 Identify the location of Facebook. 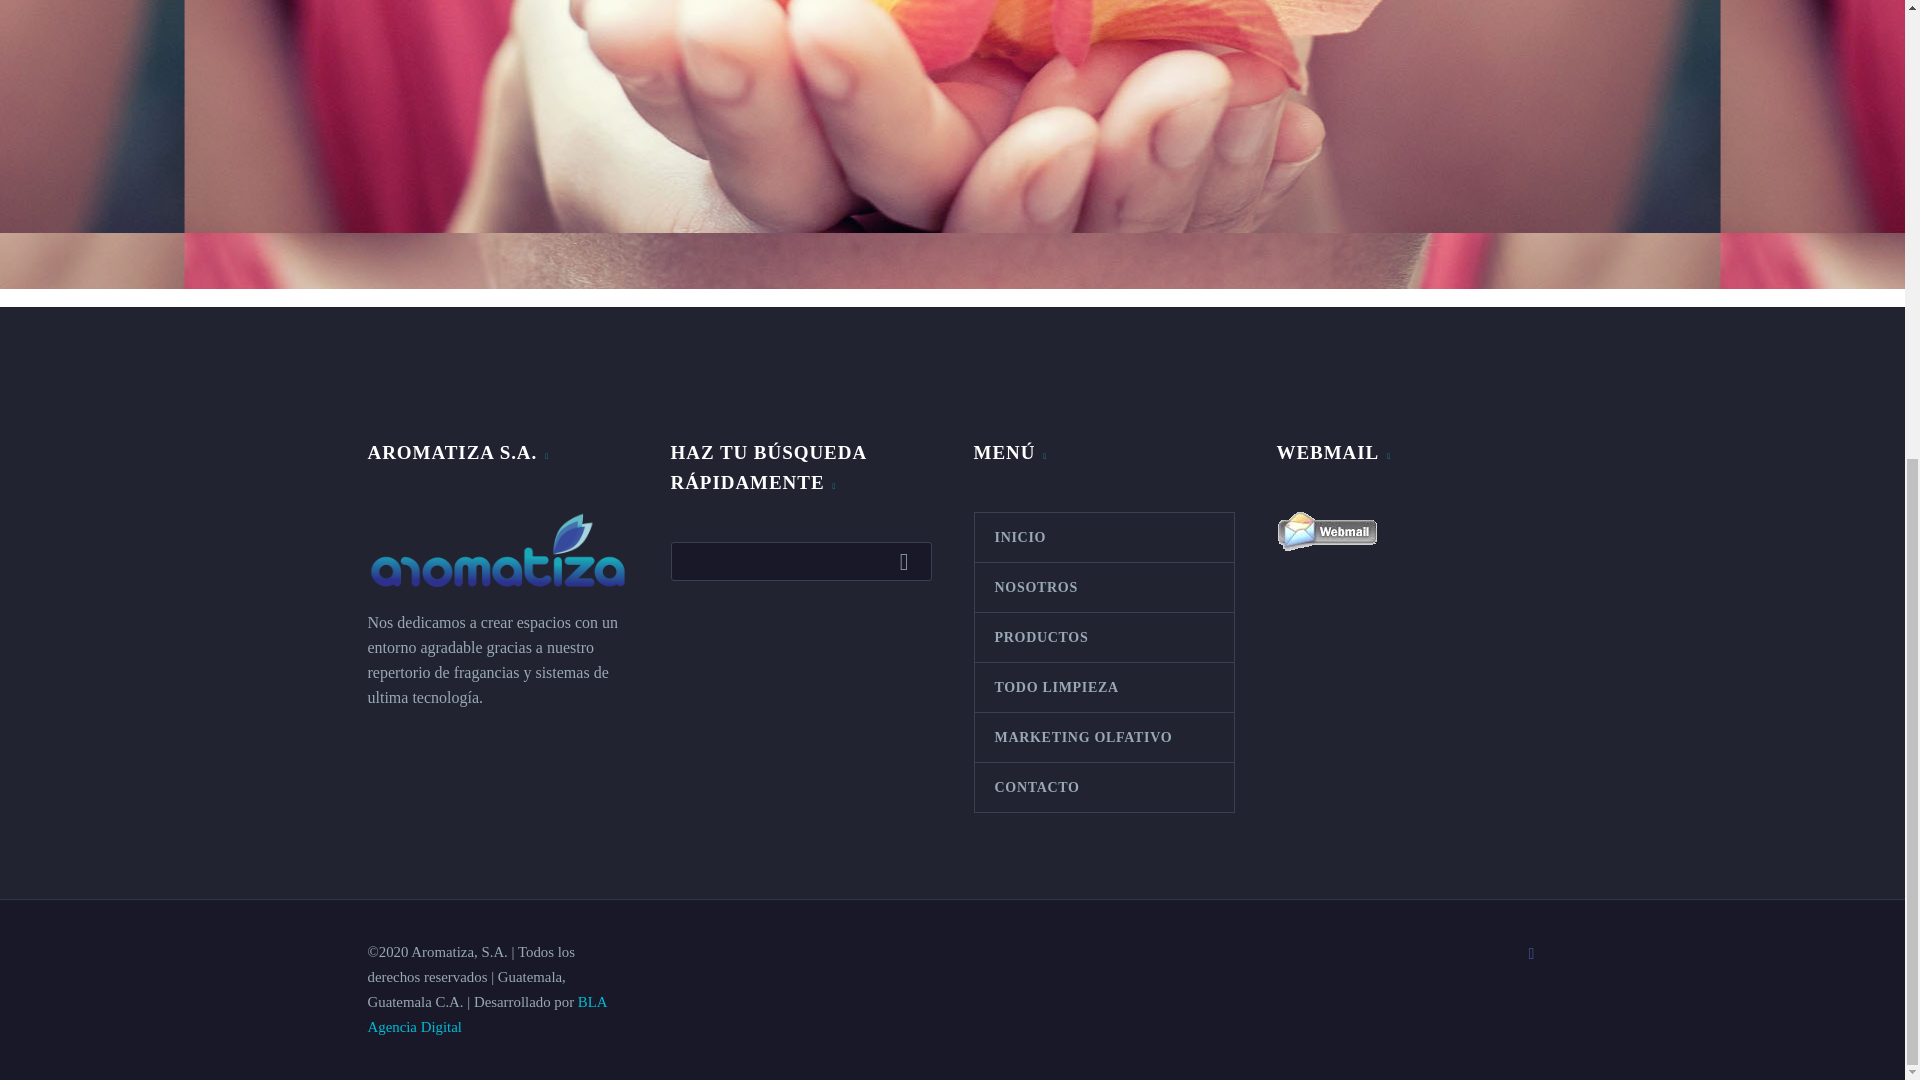
(1532, 954).